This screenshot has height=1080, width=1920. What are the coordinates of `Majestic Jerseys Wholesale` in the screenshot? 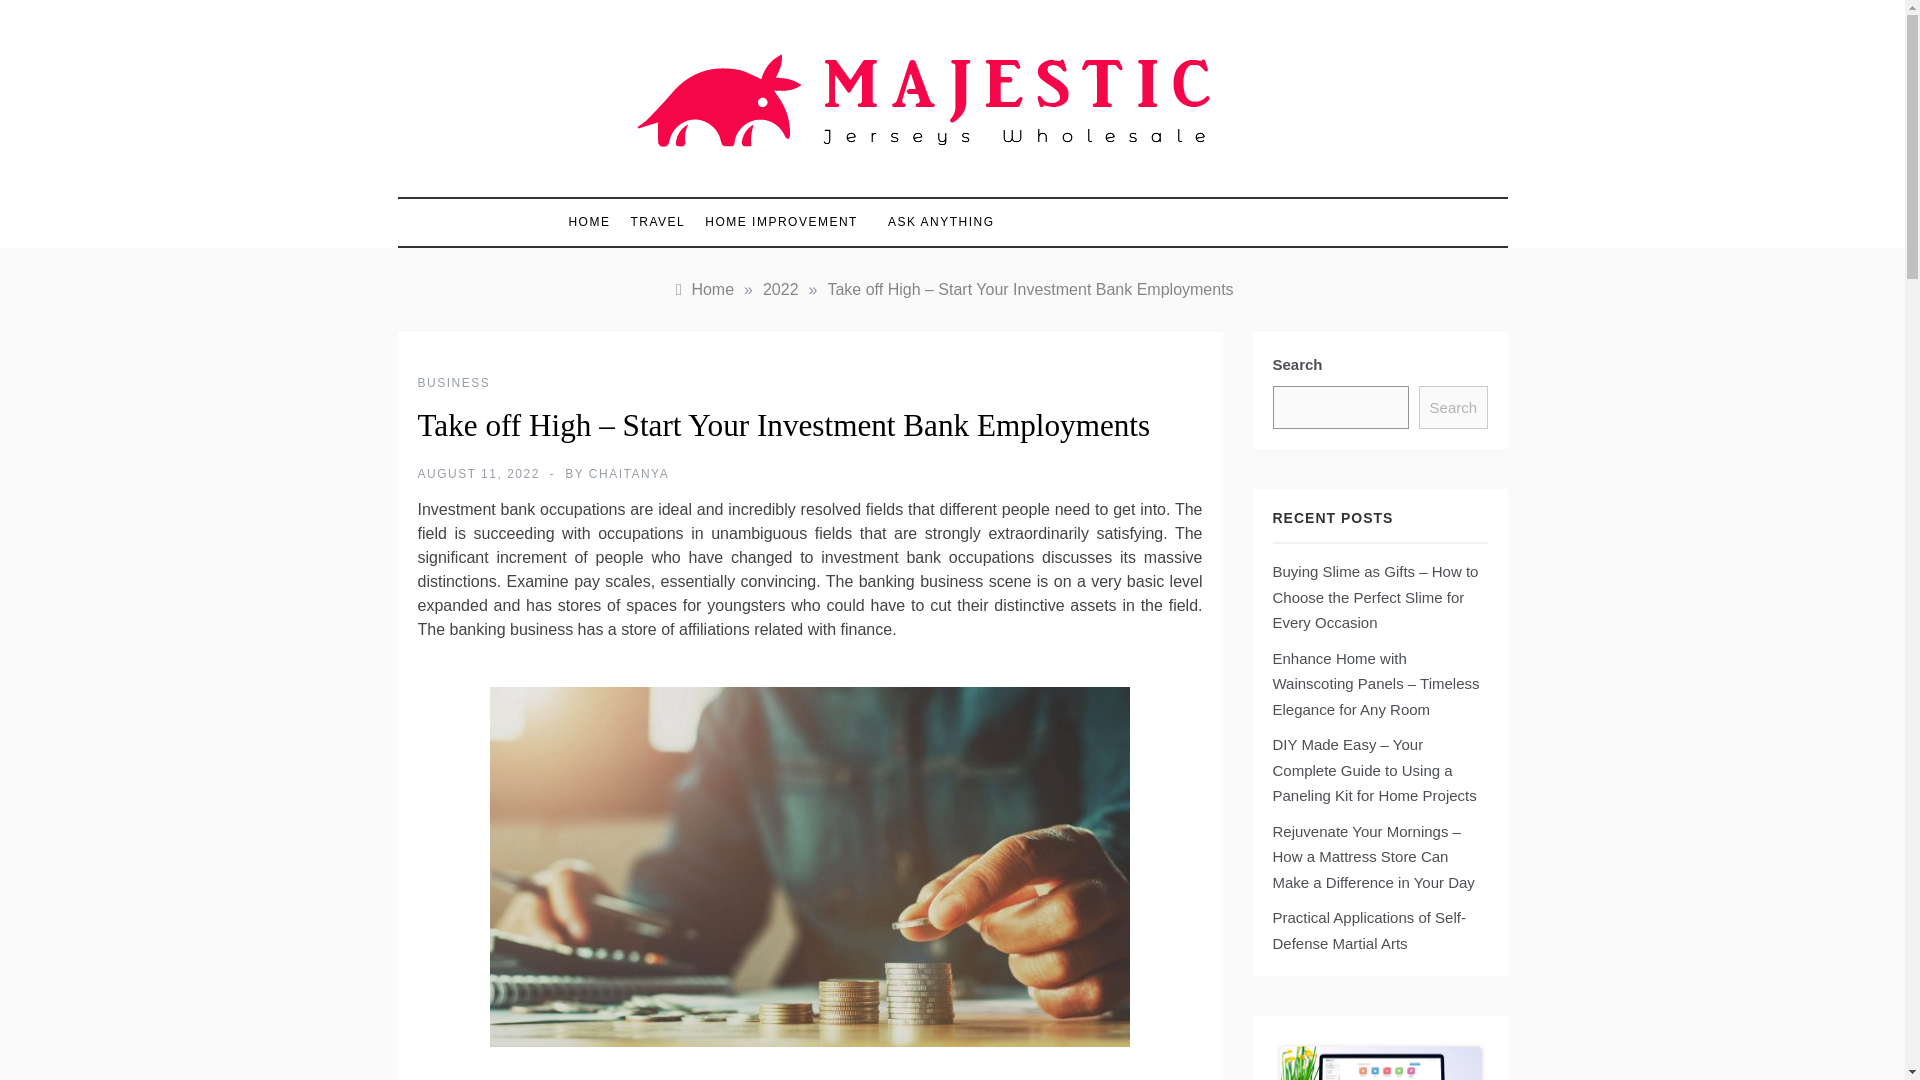 It's located at (867, 178).